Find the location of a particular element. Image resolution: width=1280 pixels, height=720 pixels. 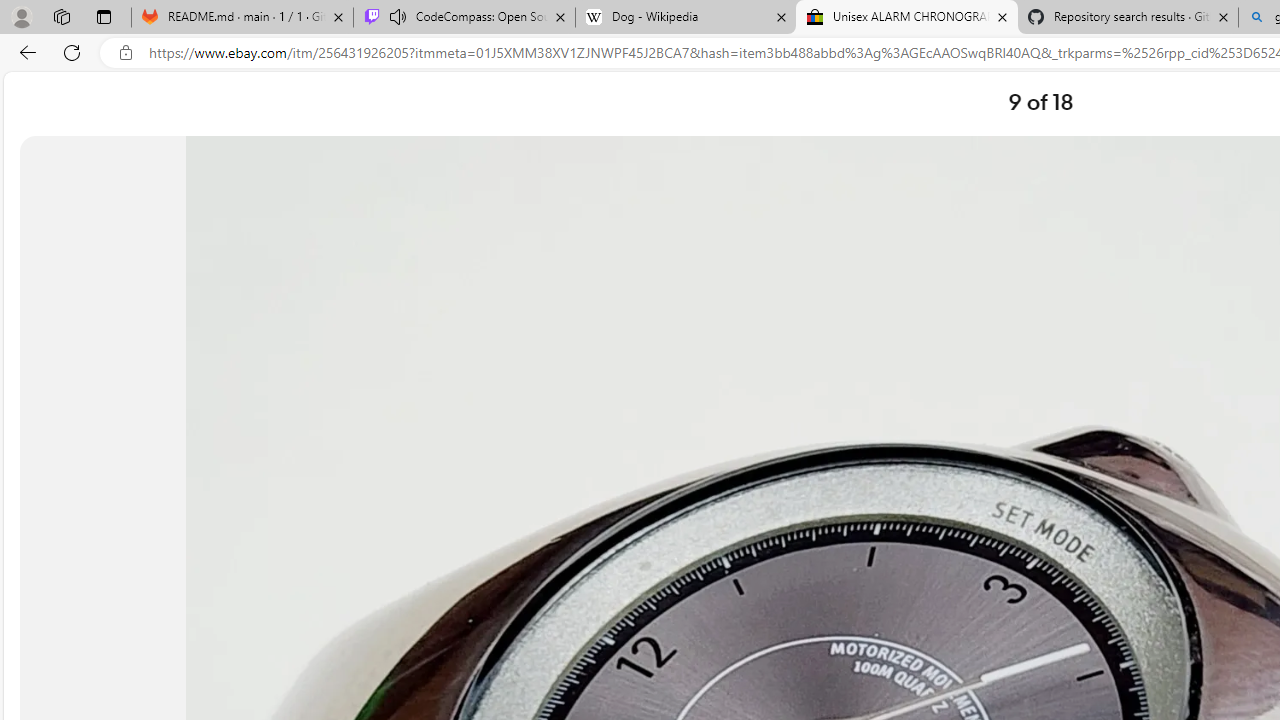

Mute tab is located at coordinates (398, 16).